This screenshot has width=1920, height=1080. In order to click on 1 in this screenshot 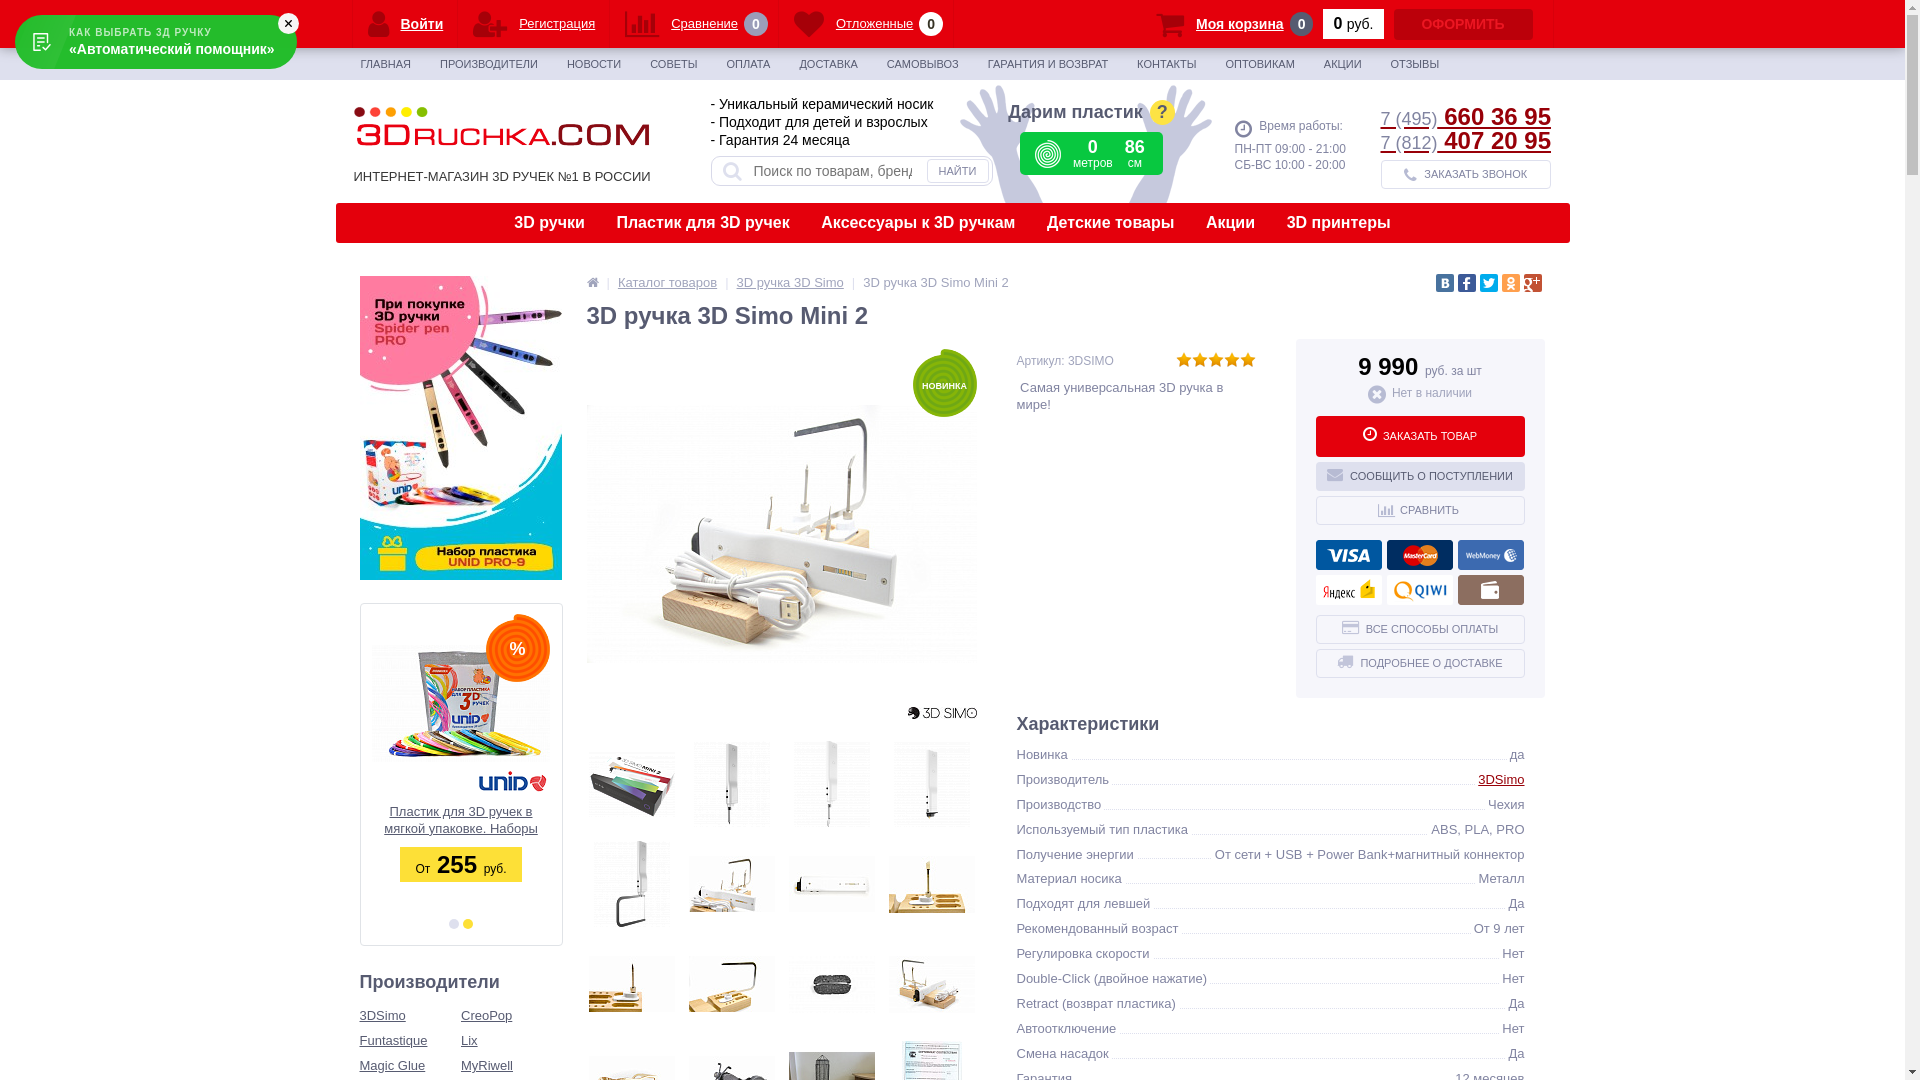, I will do `click(454, 924)`.